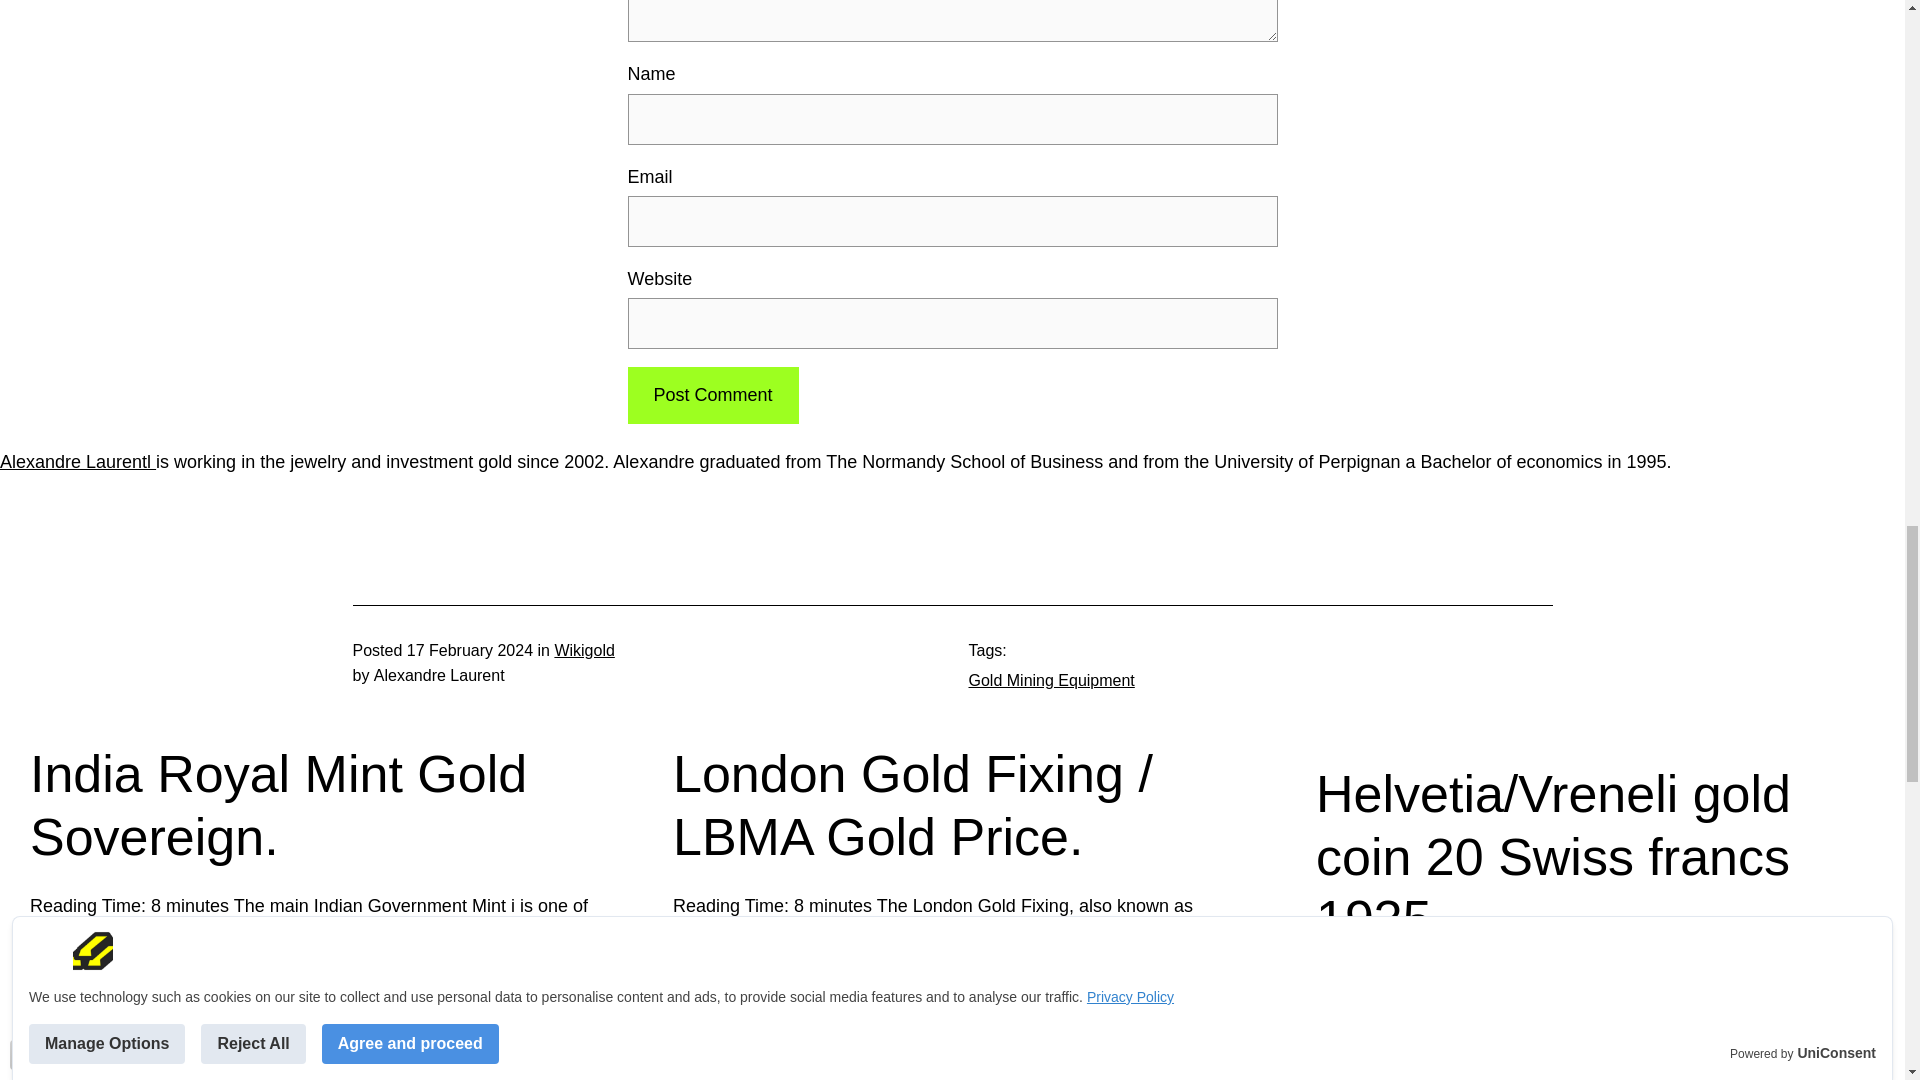 Image resolution: width=1920 pixels, height=1080 pixels. I want to click on Wikigold, so click(584, 650).